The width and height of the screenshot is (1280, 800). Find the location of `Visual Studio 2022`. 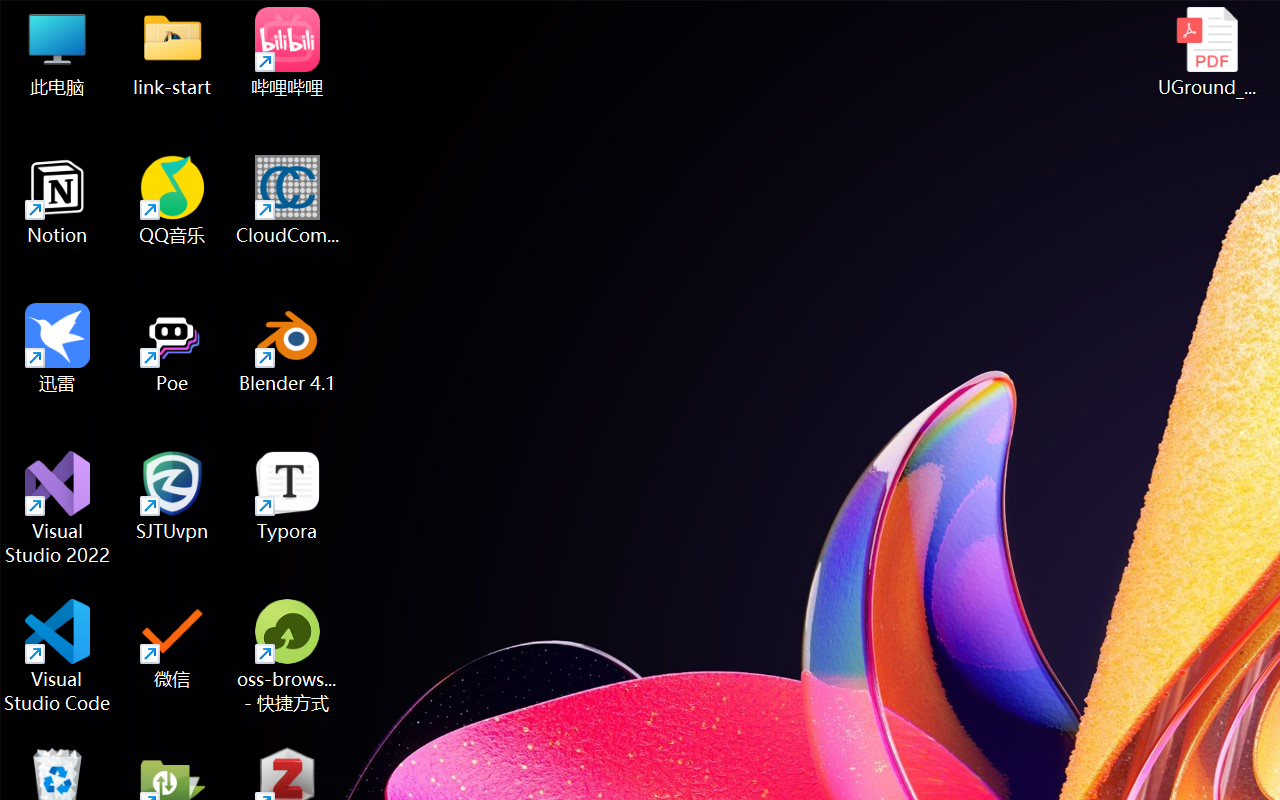

Visual Studio 2022 is located at coordinates (58, 508).